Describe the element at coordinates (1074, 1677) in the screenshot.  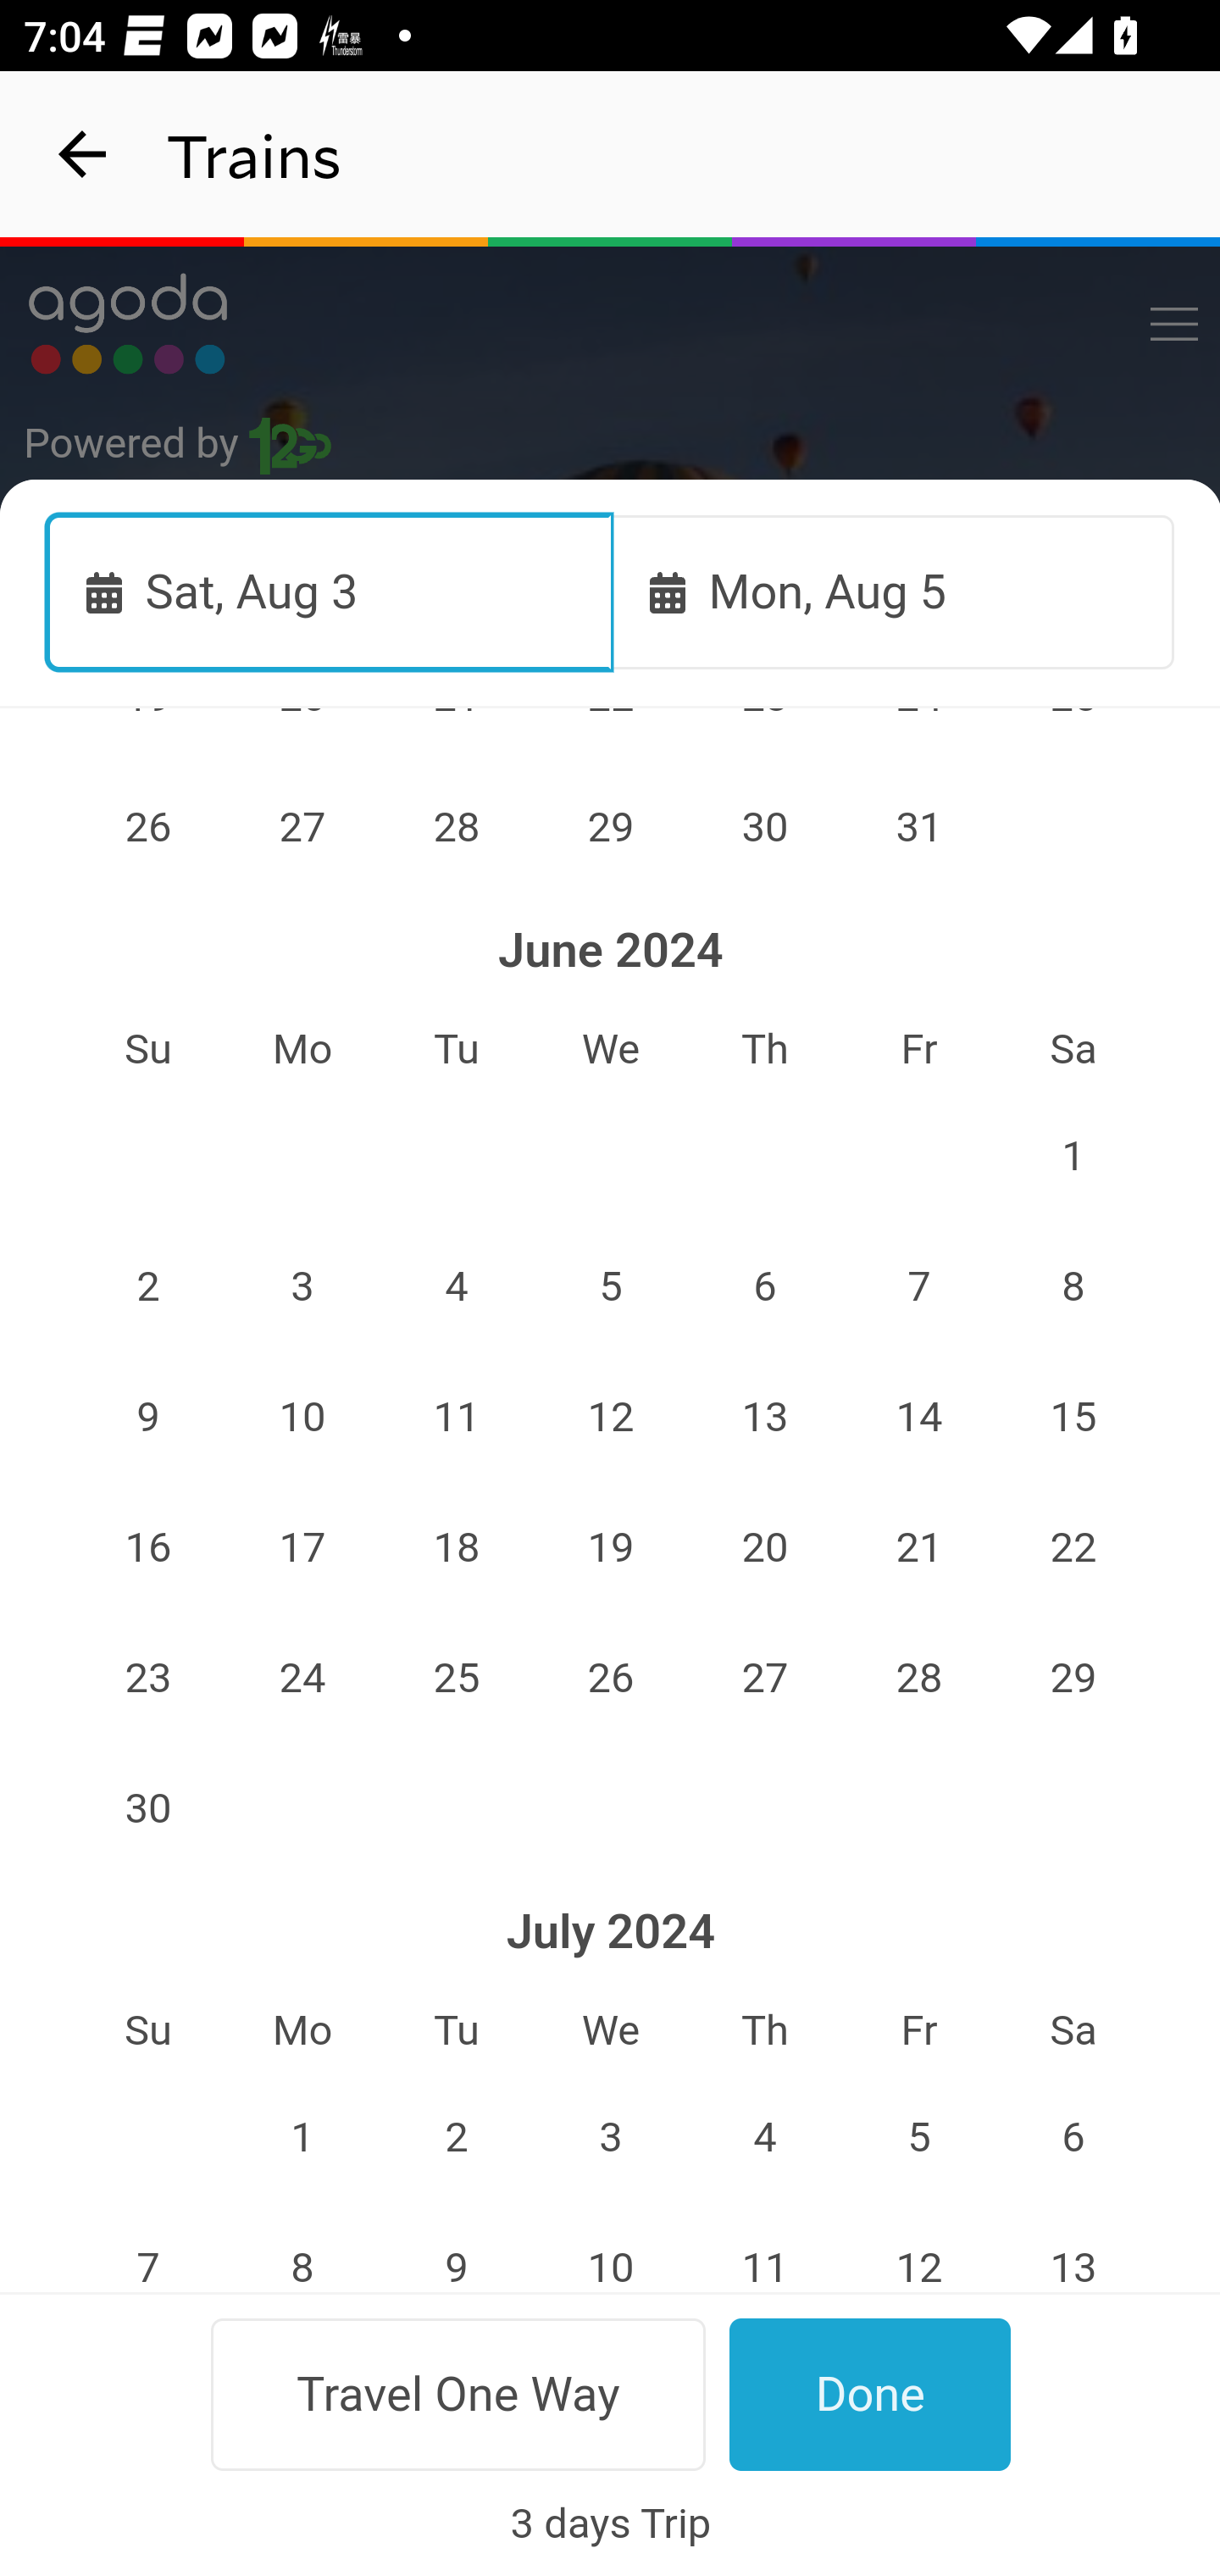
I see `29` at that location.